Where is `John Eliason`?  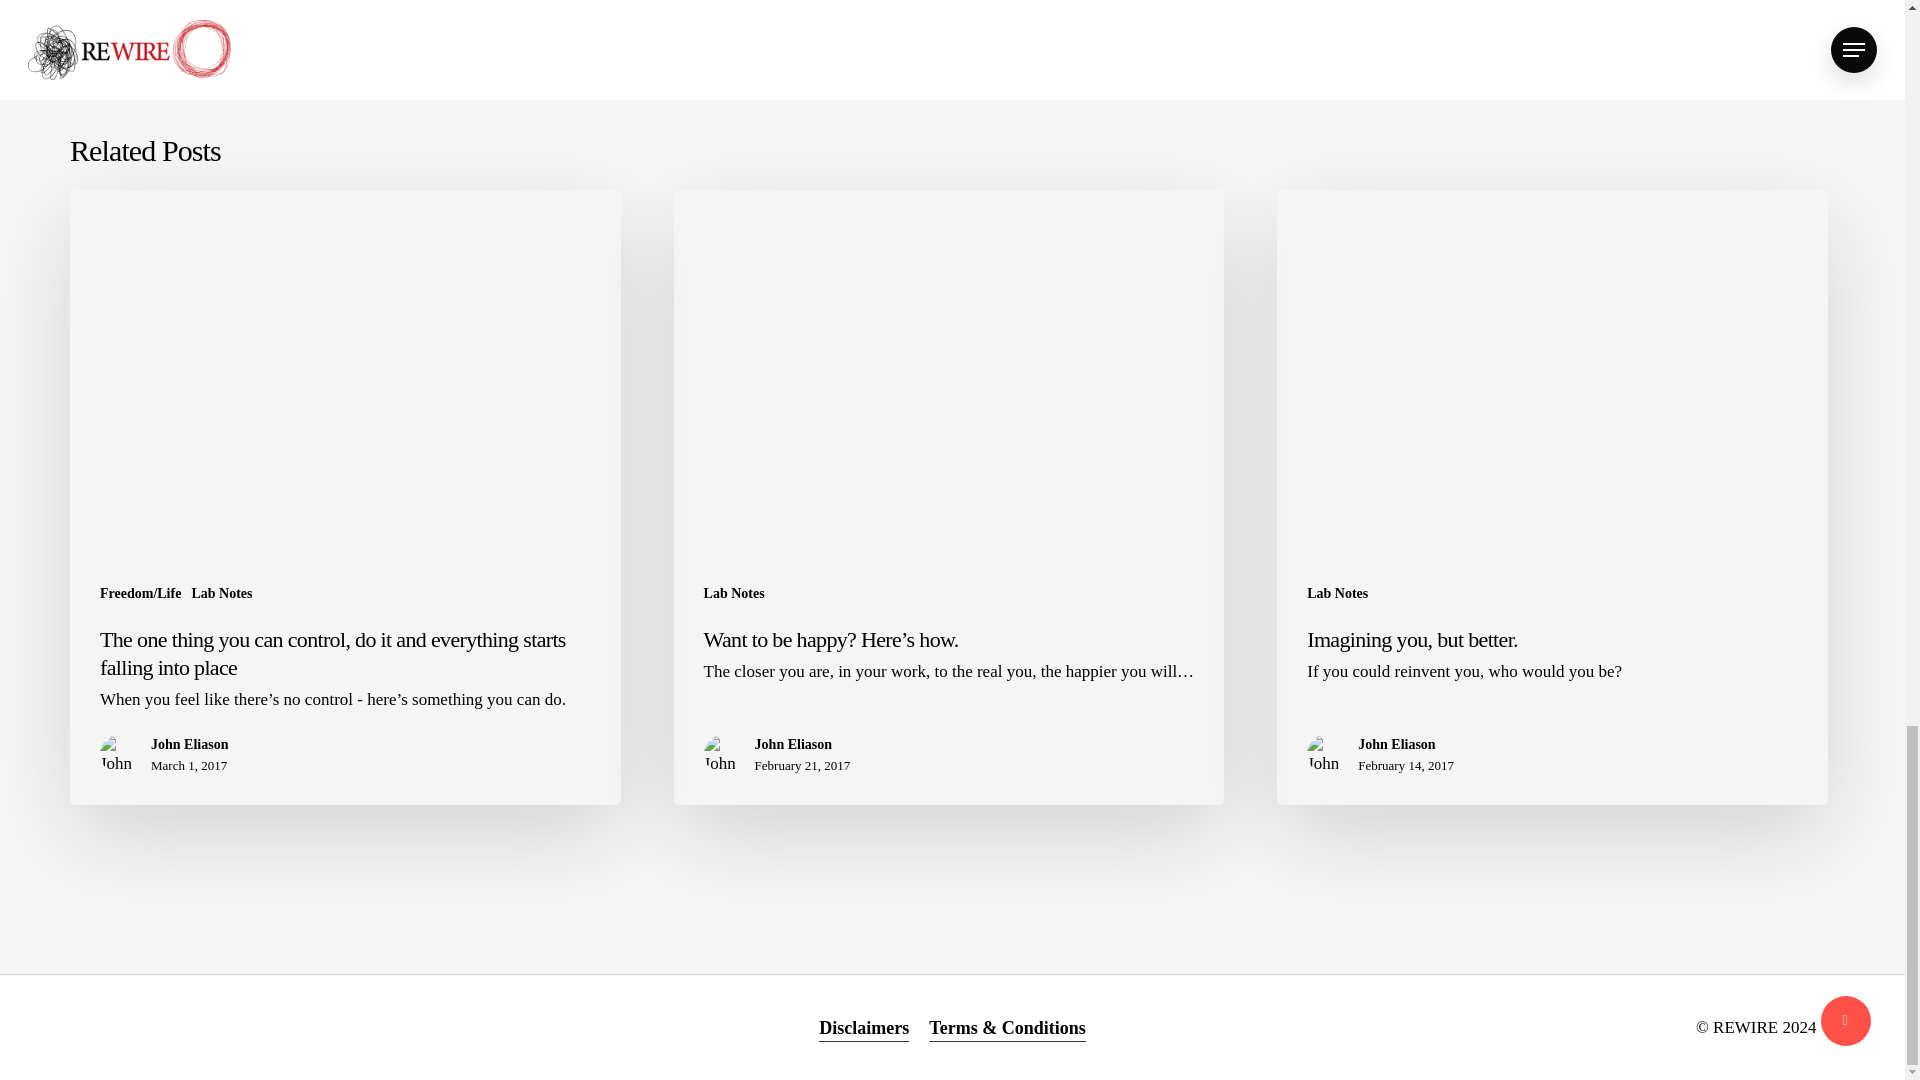 John Eliason is located at coordinates (190, 745).